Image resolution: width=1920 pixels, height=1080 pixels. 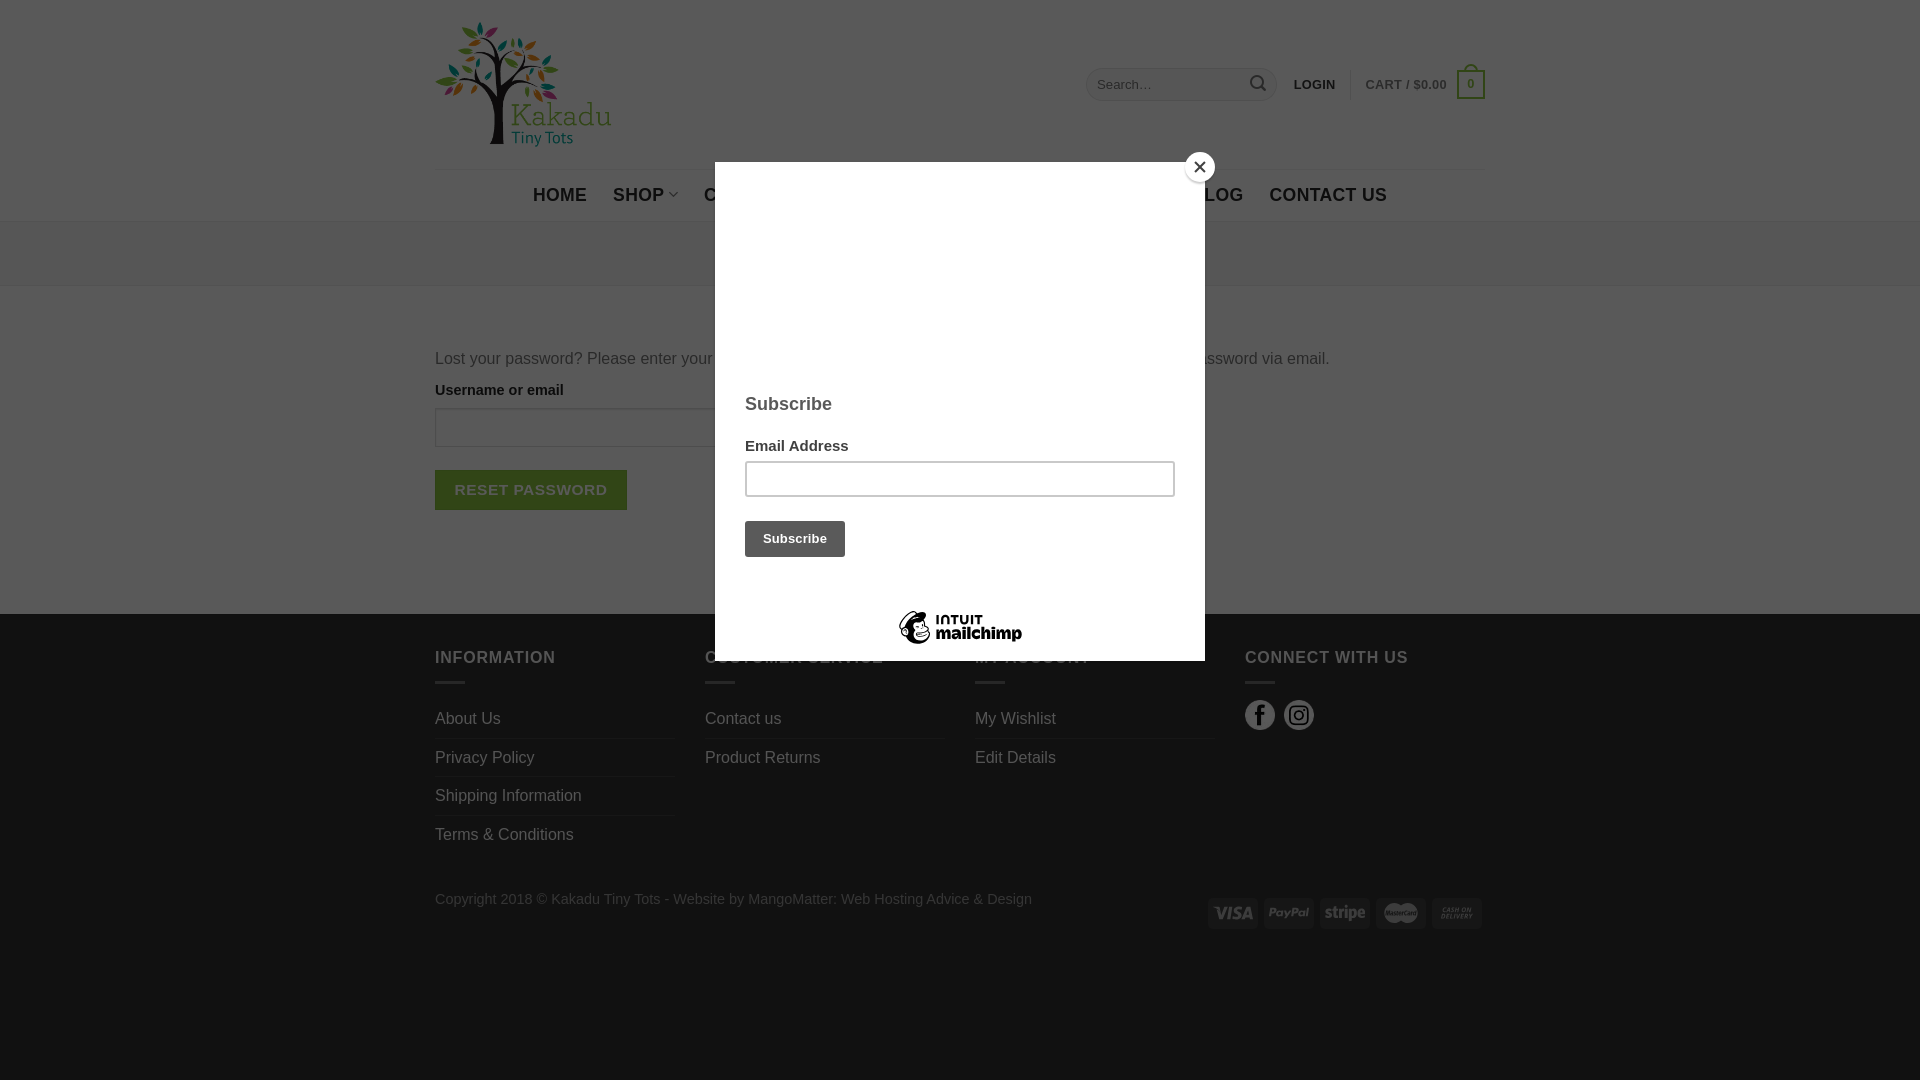 What do you see at coordinates (763, 758) in the screenshot?
I see `Product Returns` at bounding box center [763, 758].